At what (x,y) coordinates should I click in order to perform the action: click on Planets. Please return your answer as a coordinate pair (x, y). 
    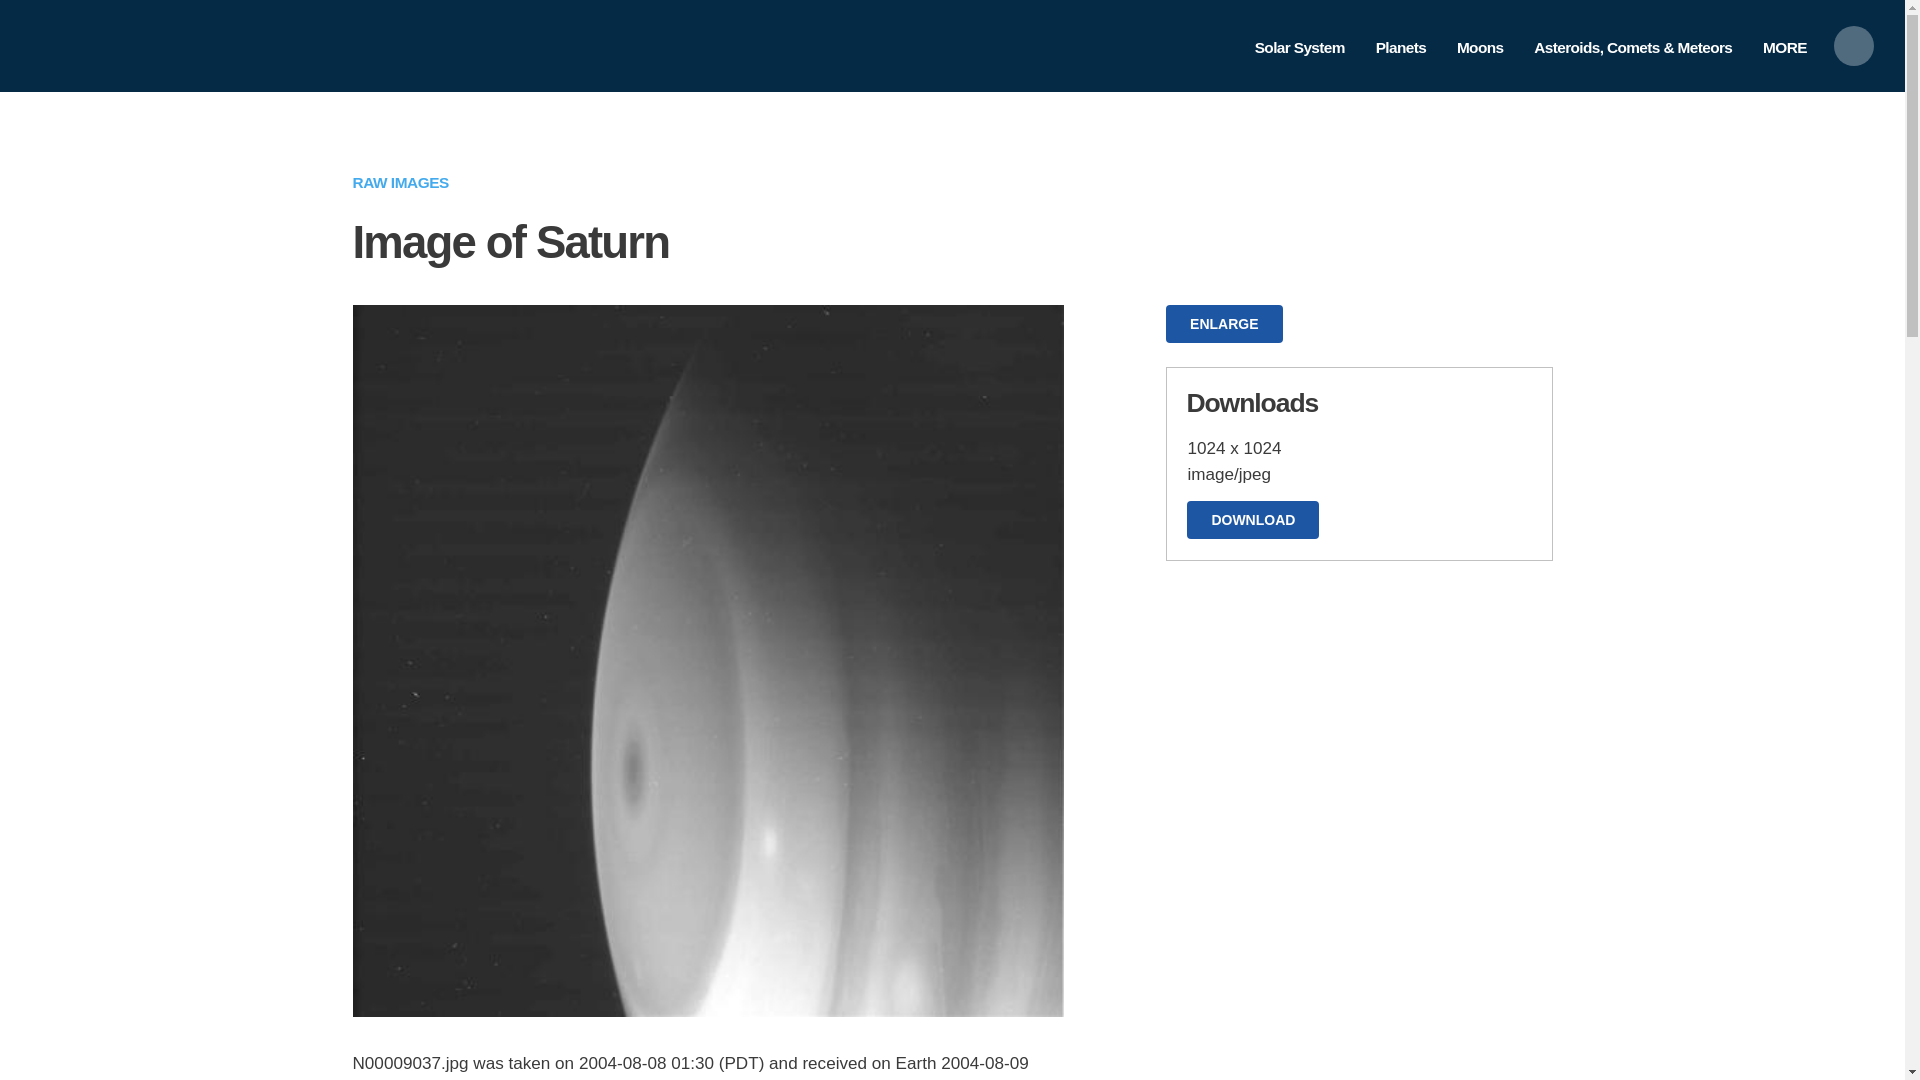
    Looking at the image, I should click on (1400, 47).